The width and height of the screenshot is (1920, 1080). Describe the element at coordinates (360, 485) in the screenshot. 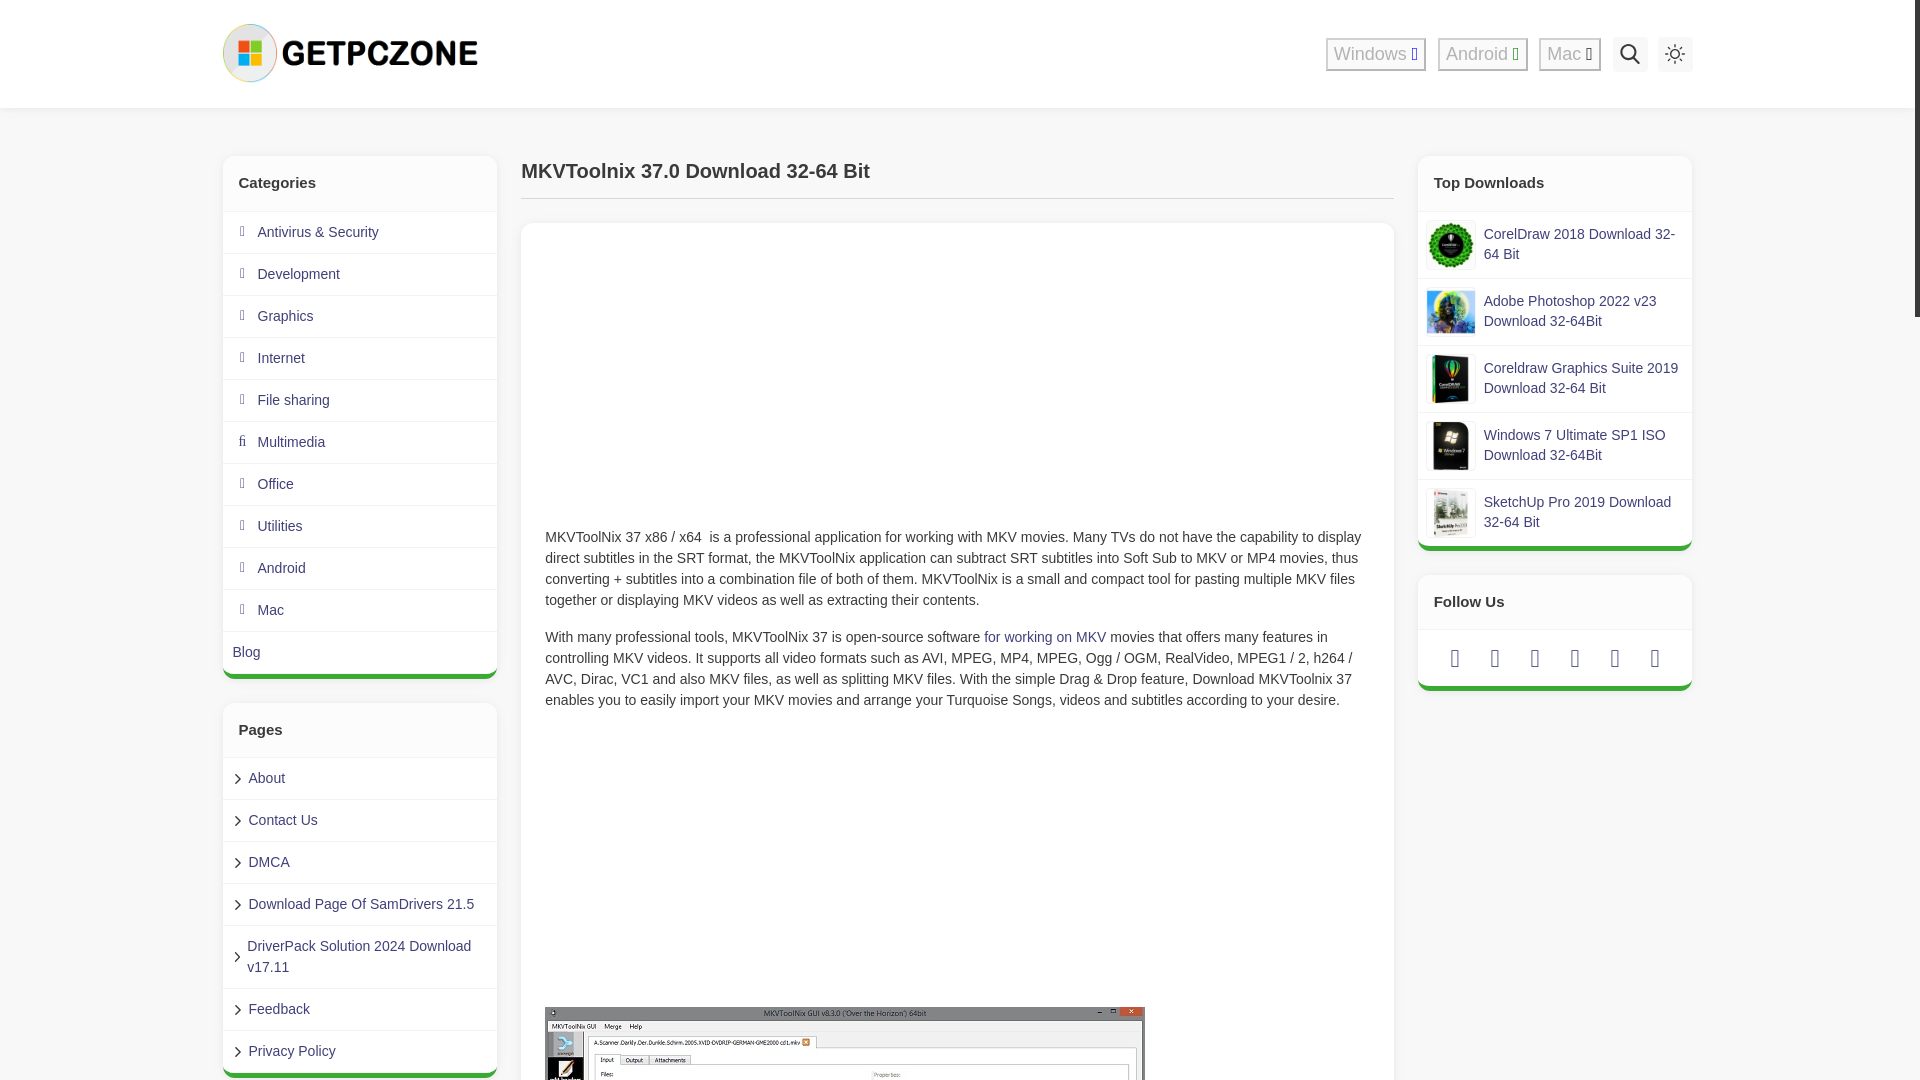

I see `Office` at that location.